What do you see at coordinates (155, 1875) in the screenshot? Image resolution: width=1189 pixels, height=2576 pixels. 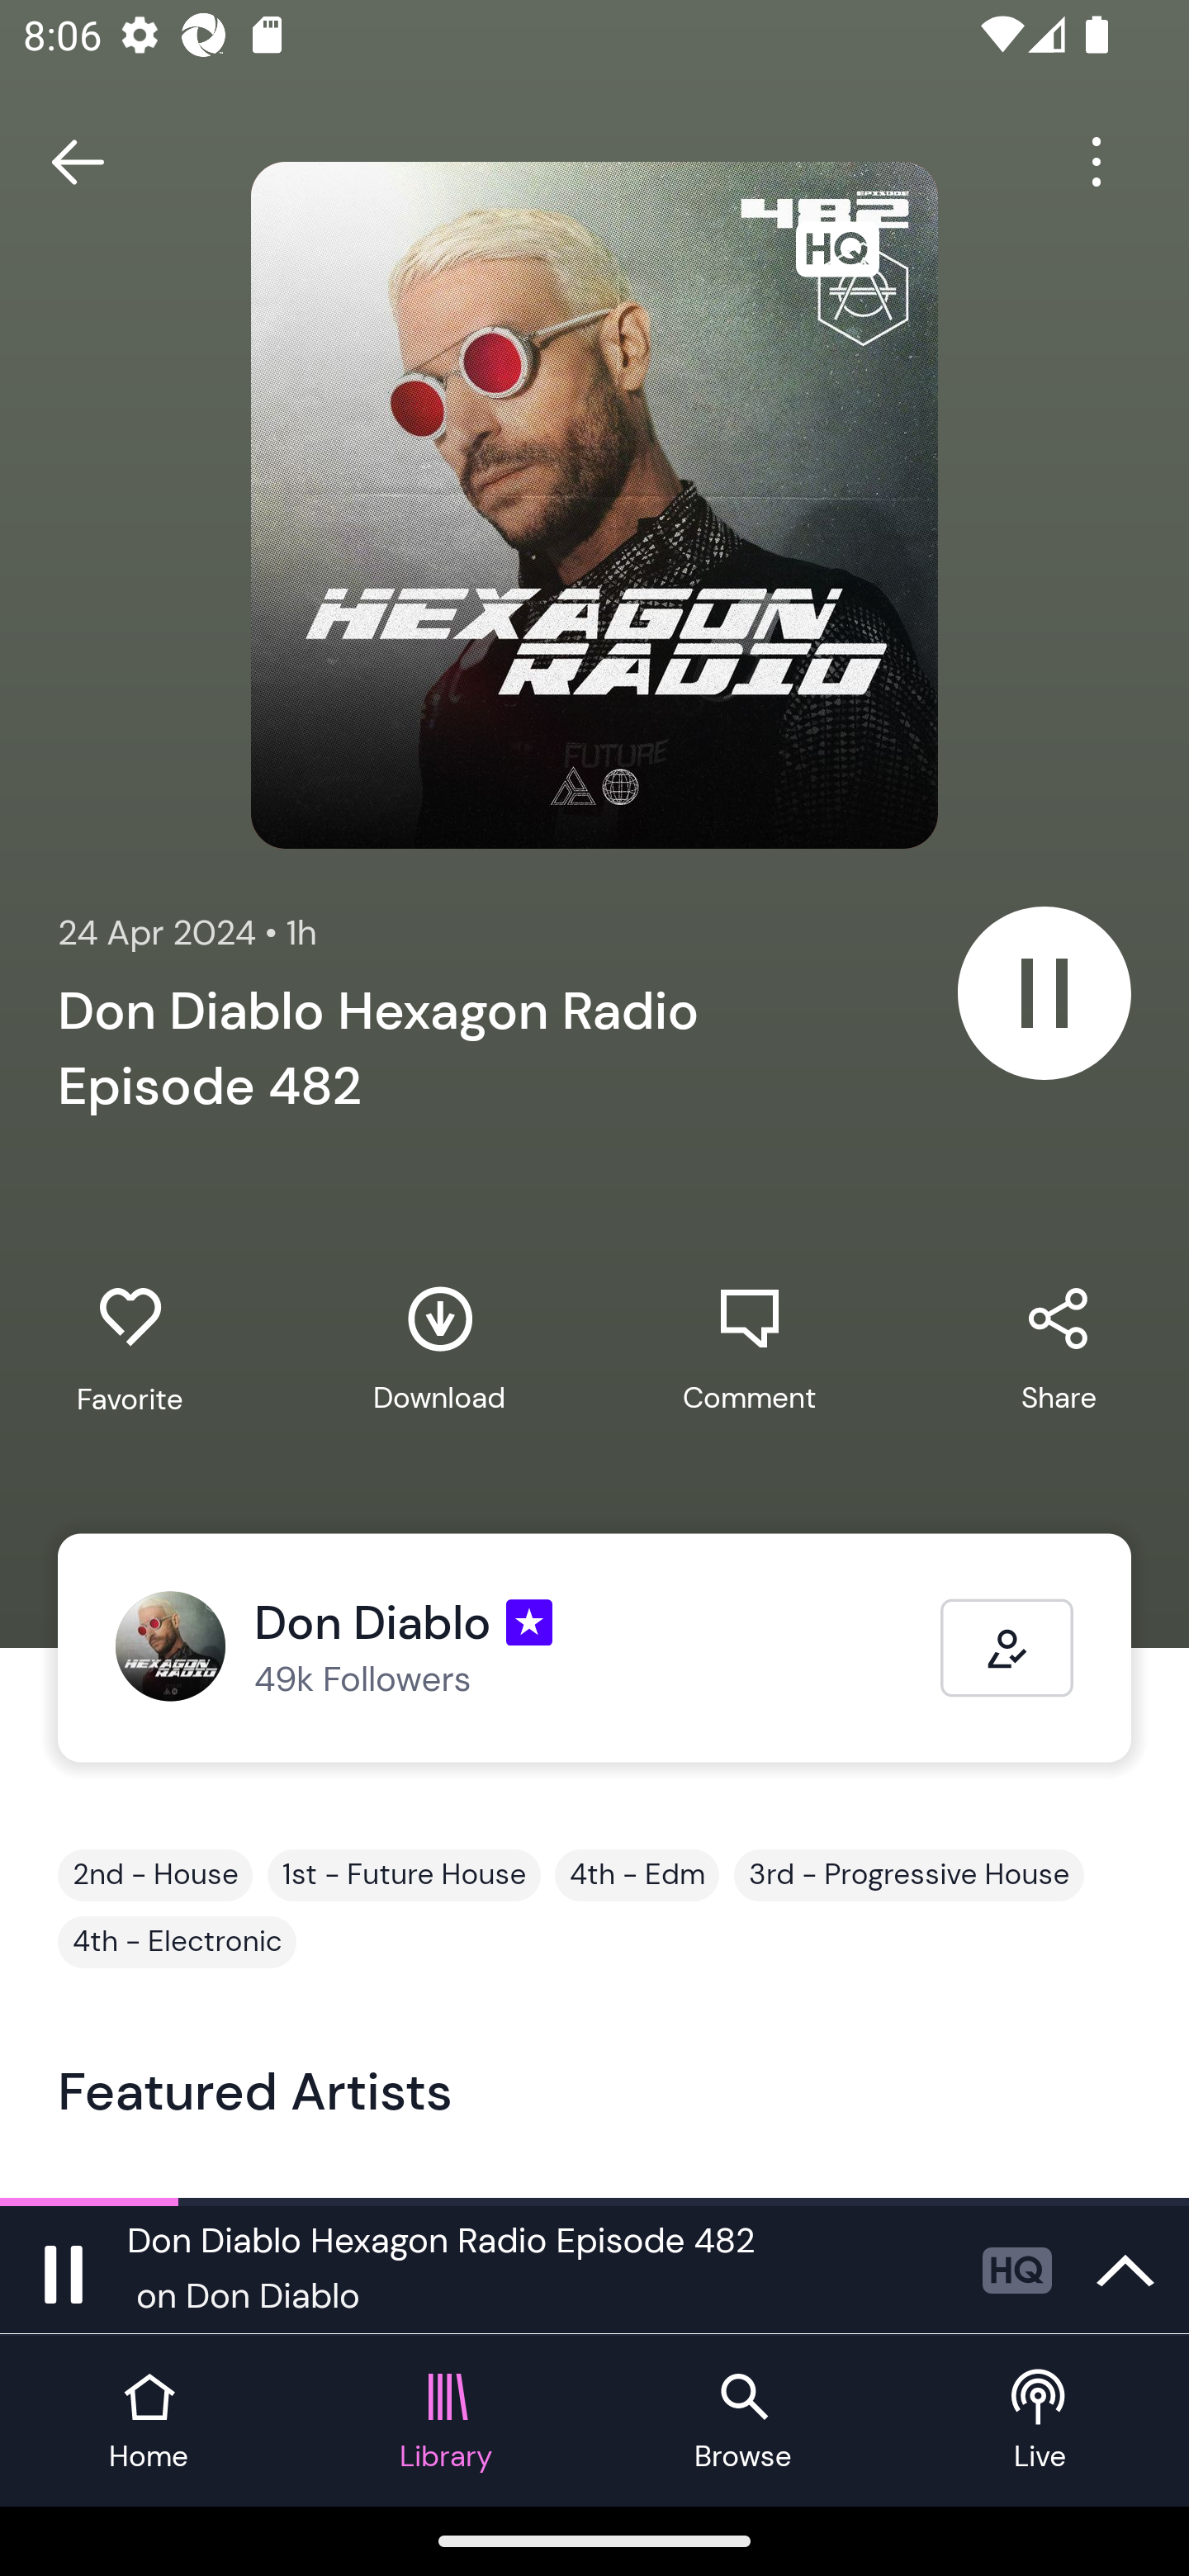 I see `2nd - House` at bounding box center [155, 1875].